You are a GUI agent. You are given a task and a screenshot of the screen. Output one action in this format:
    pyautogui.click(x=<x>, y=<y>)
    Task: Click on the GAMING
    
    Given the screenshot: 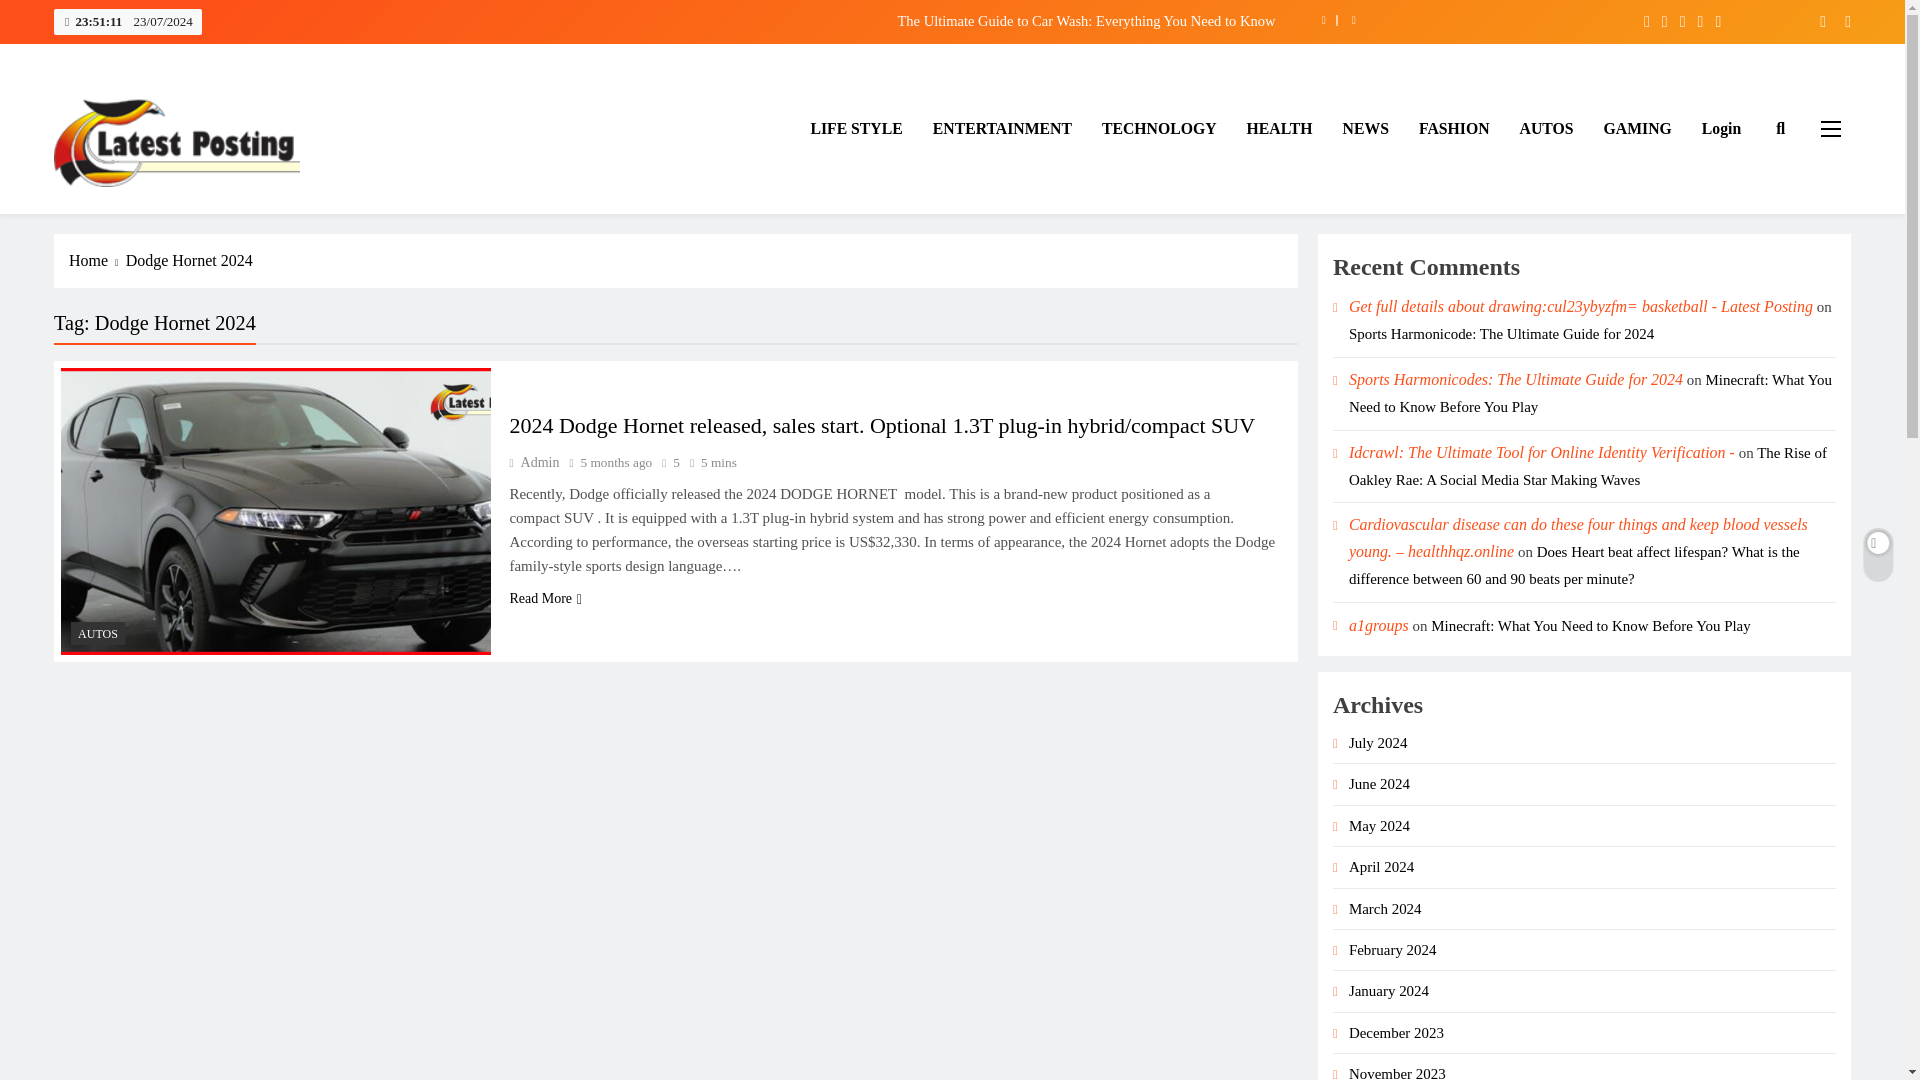 What is the action you would take?
    pyautogui.click(x=1638, y=128)
    